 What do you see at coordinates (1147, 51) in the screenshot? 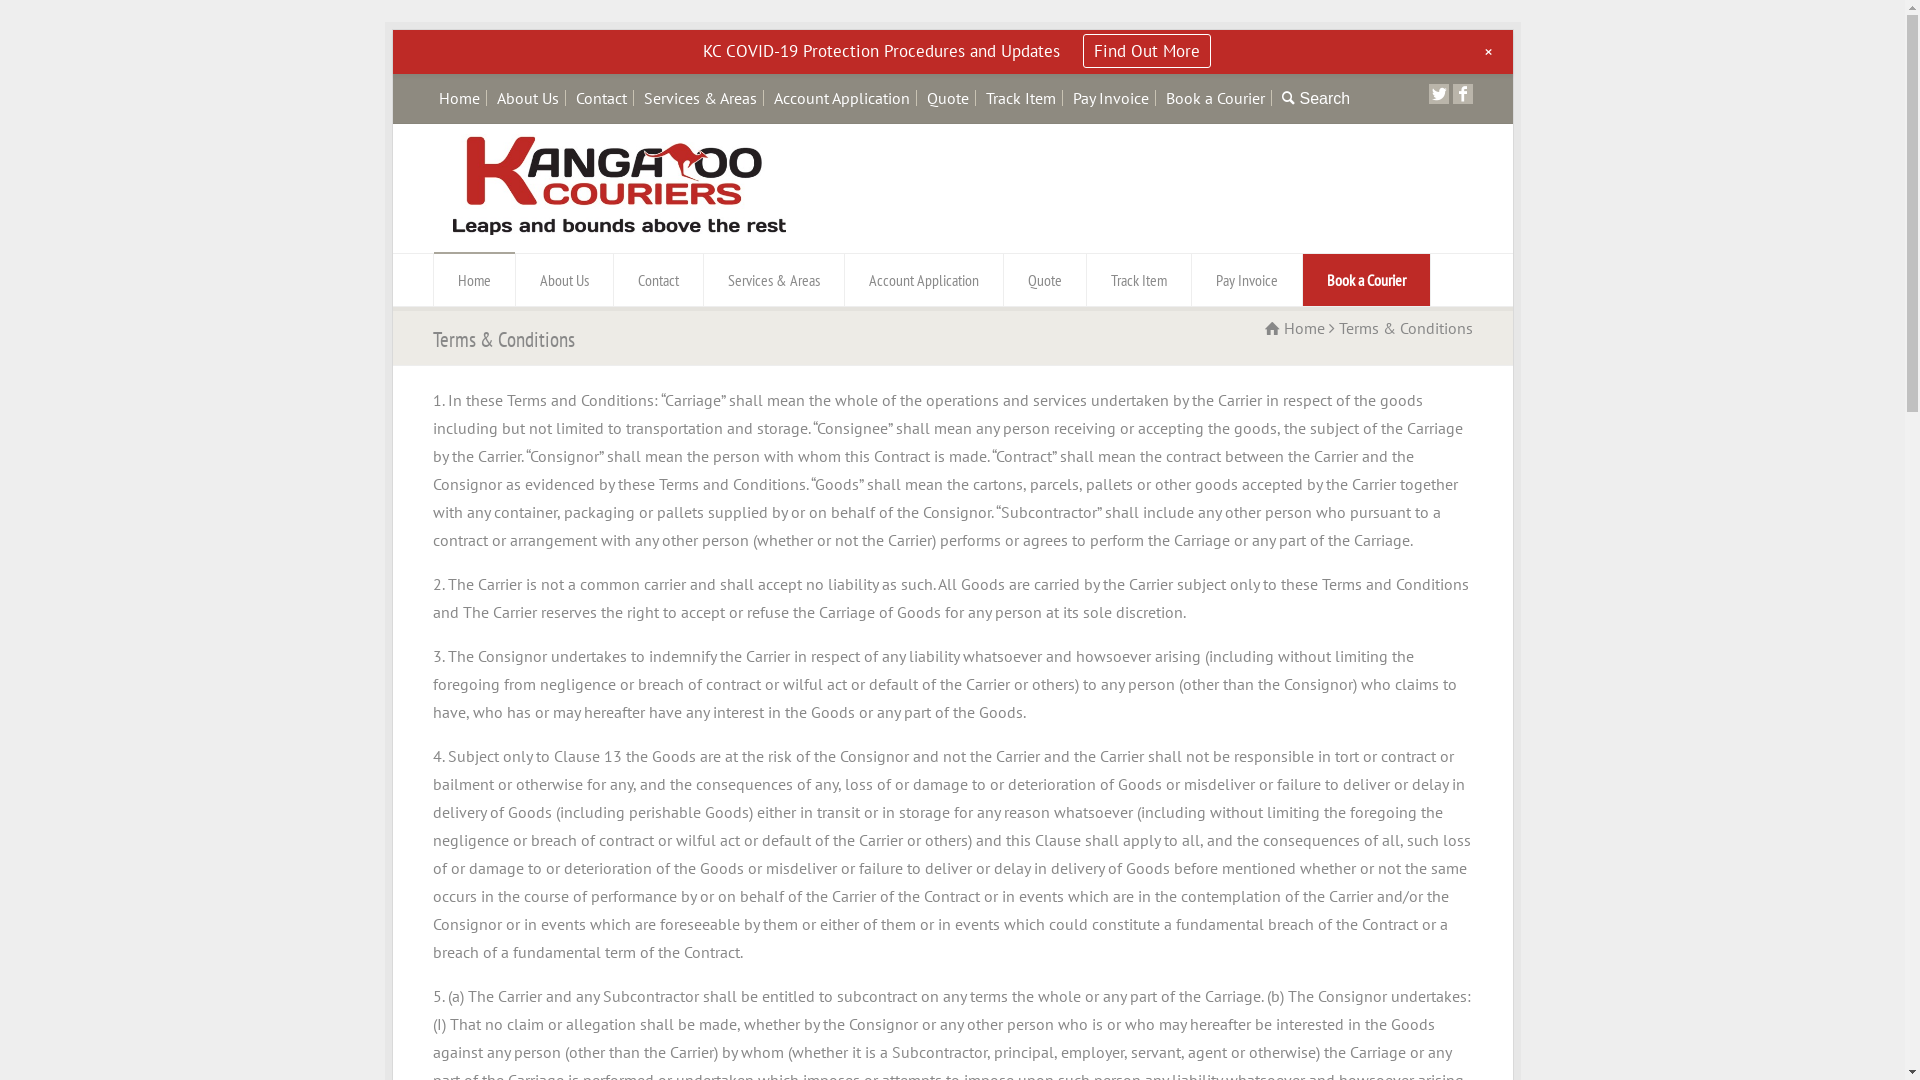
I see `Find Out More` at bounding box center [1147, 51].